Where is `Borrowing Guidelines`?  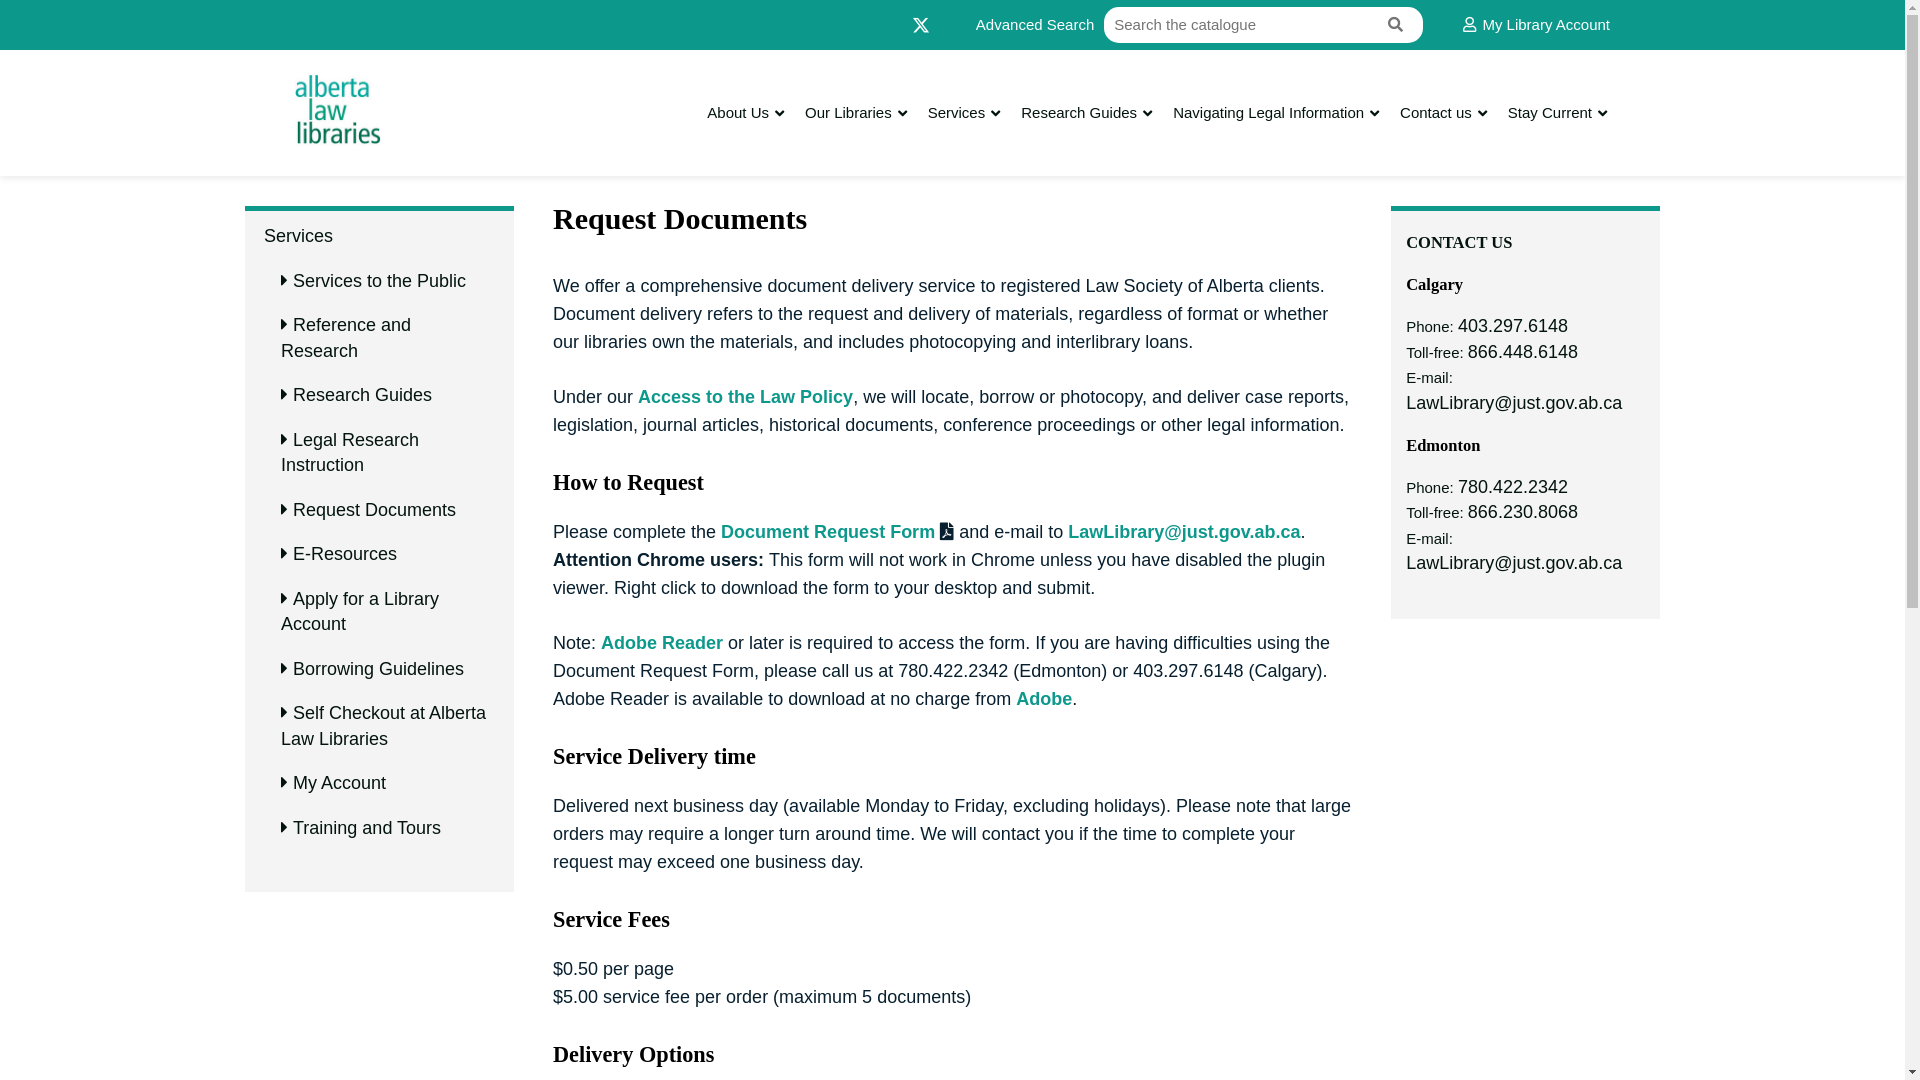
Borrowing Guidelines is located at coordinates (378, 670).